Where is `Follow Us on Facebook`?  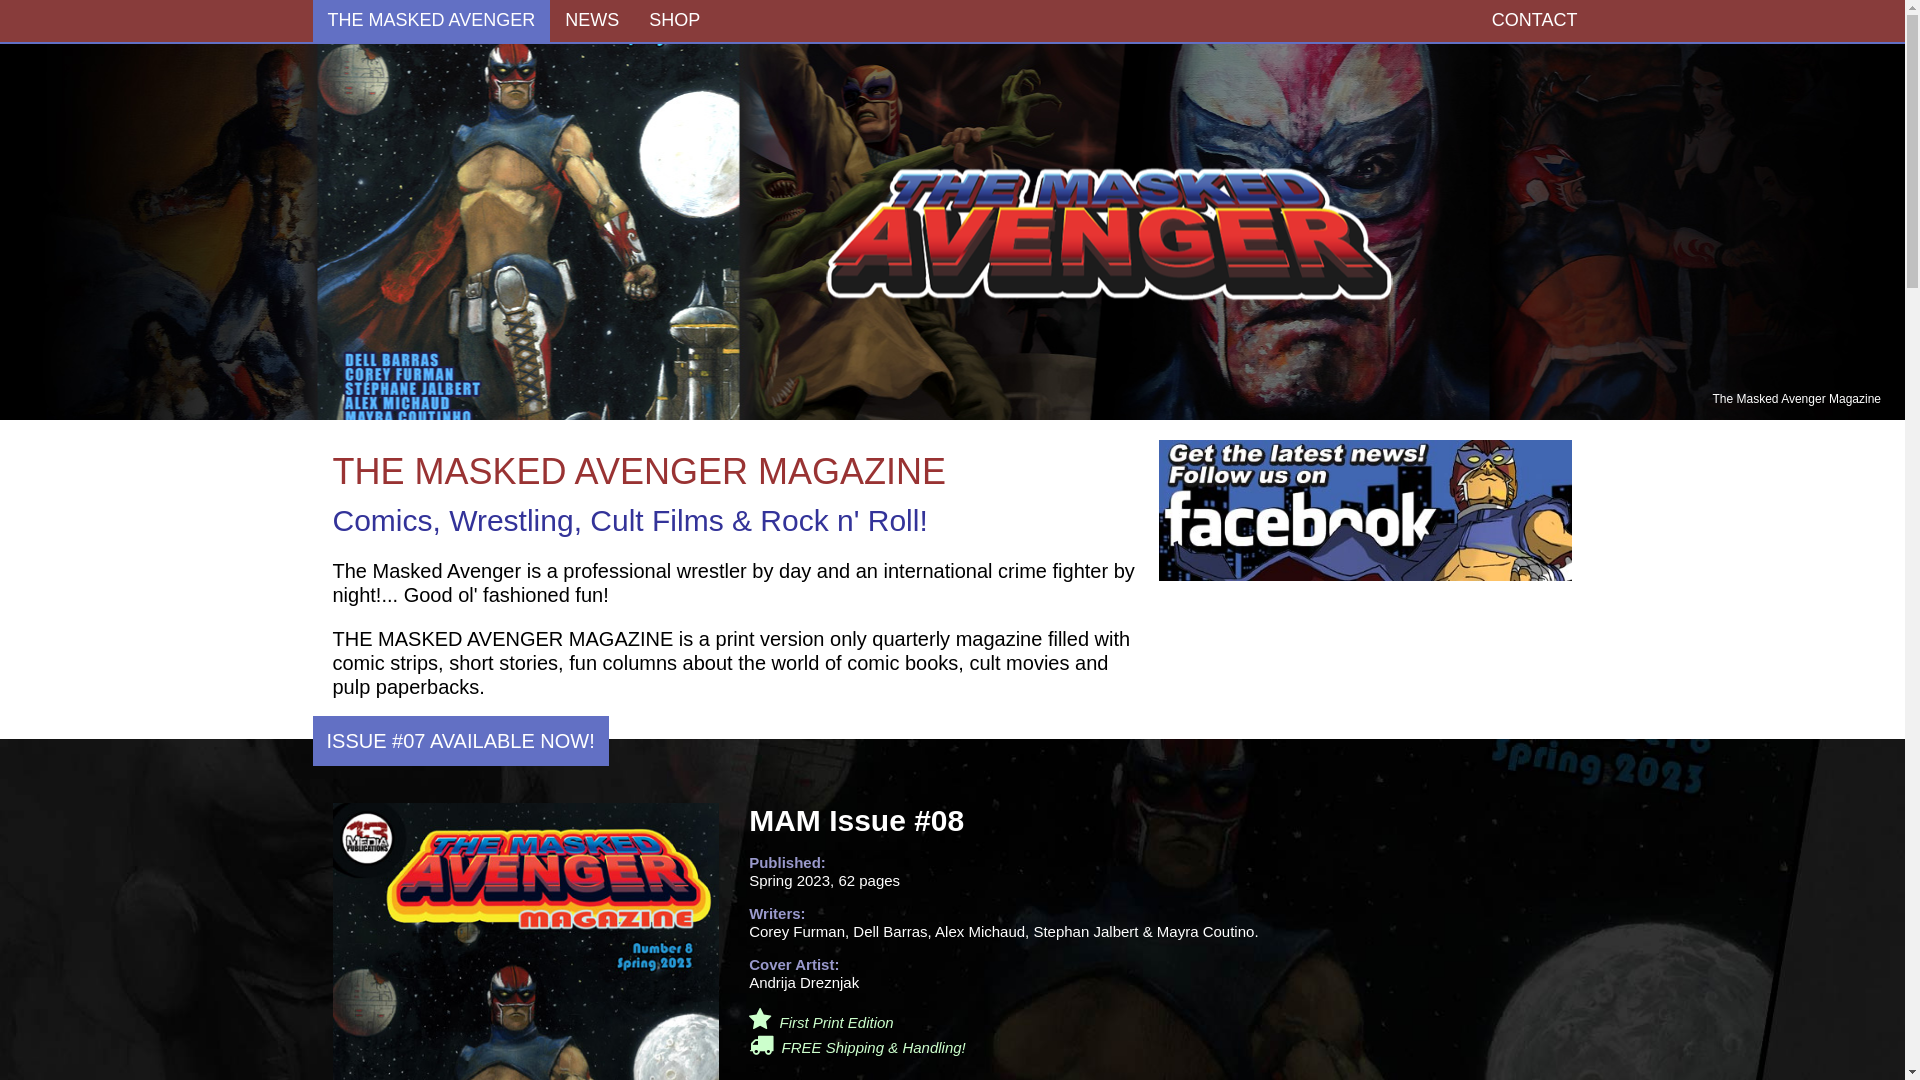
Follow Us on Facebook is located at coordinates (1366, 509).